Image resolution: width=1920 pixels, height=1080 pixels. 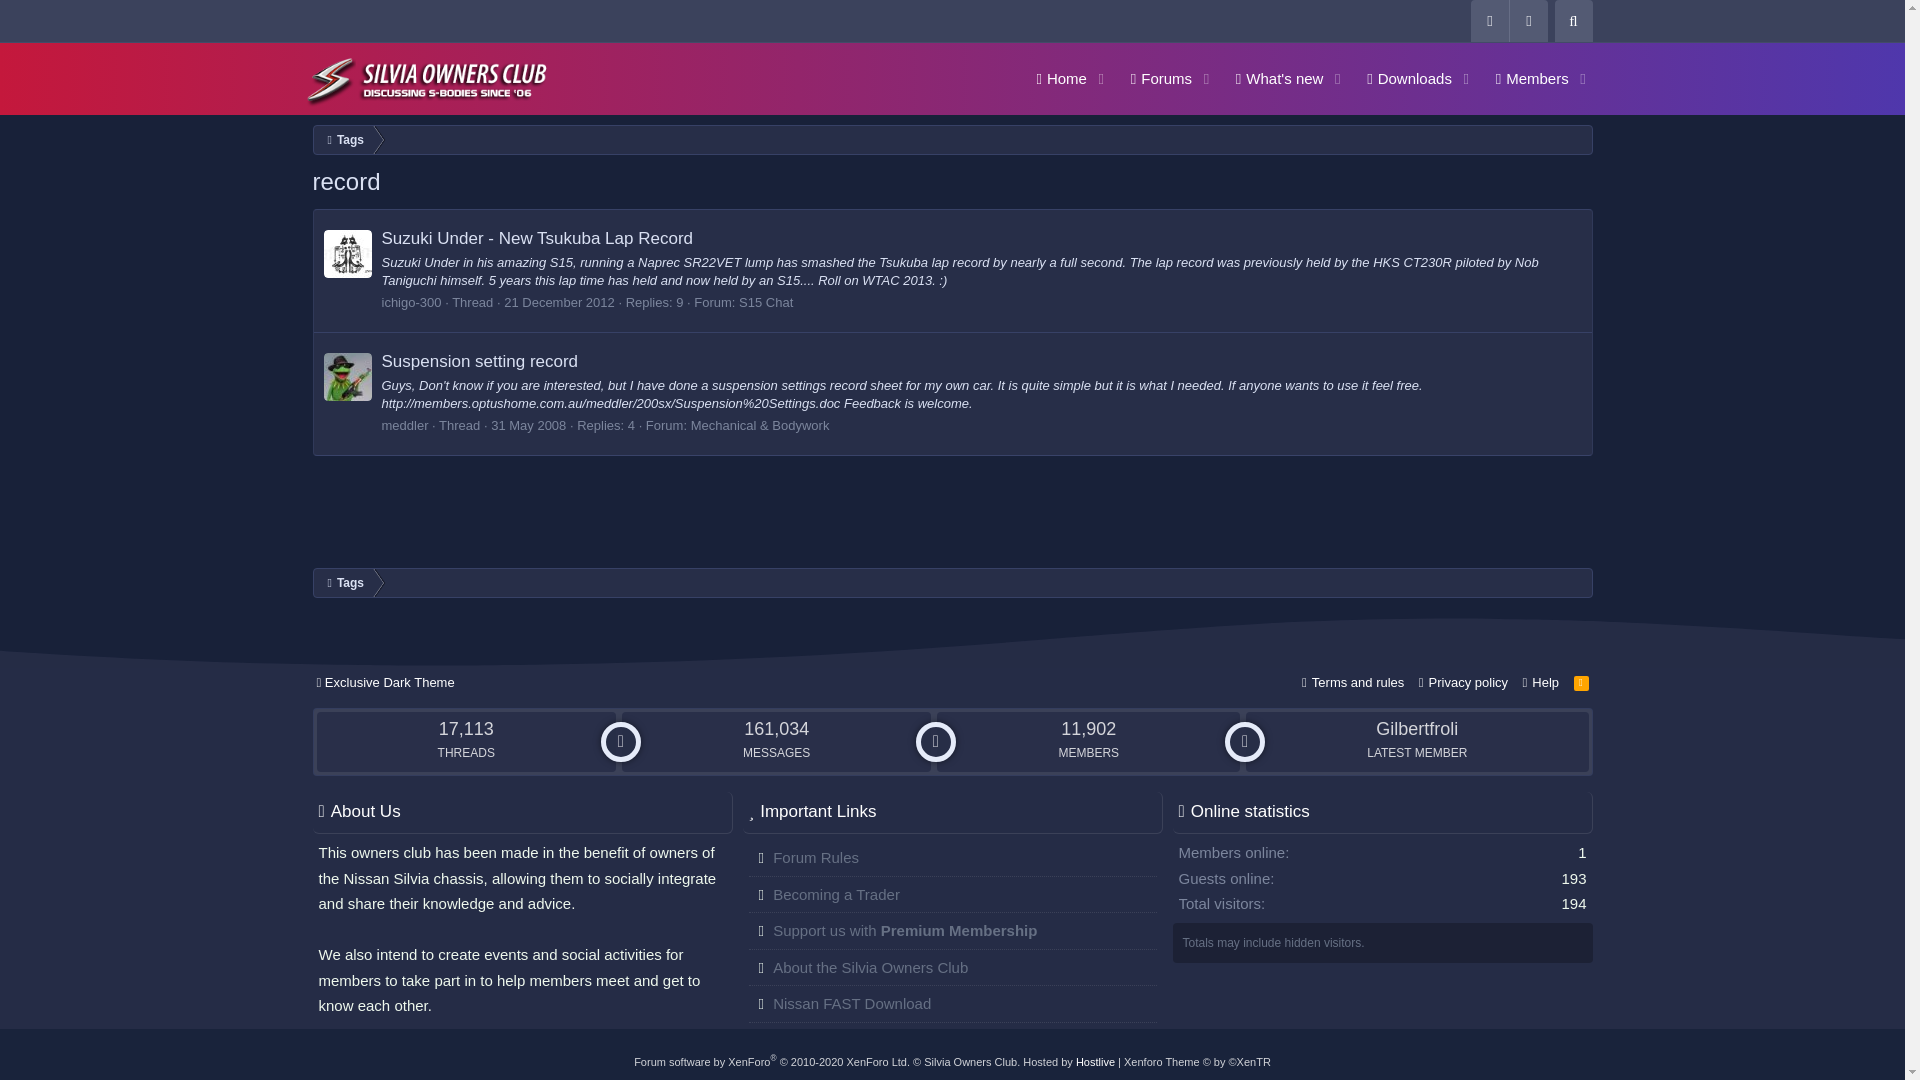 I want to click on Members, so click(x=1304, y=78).